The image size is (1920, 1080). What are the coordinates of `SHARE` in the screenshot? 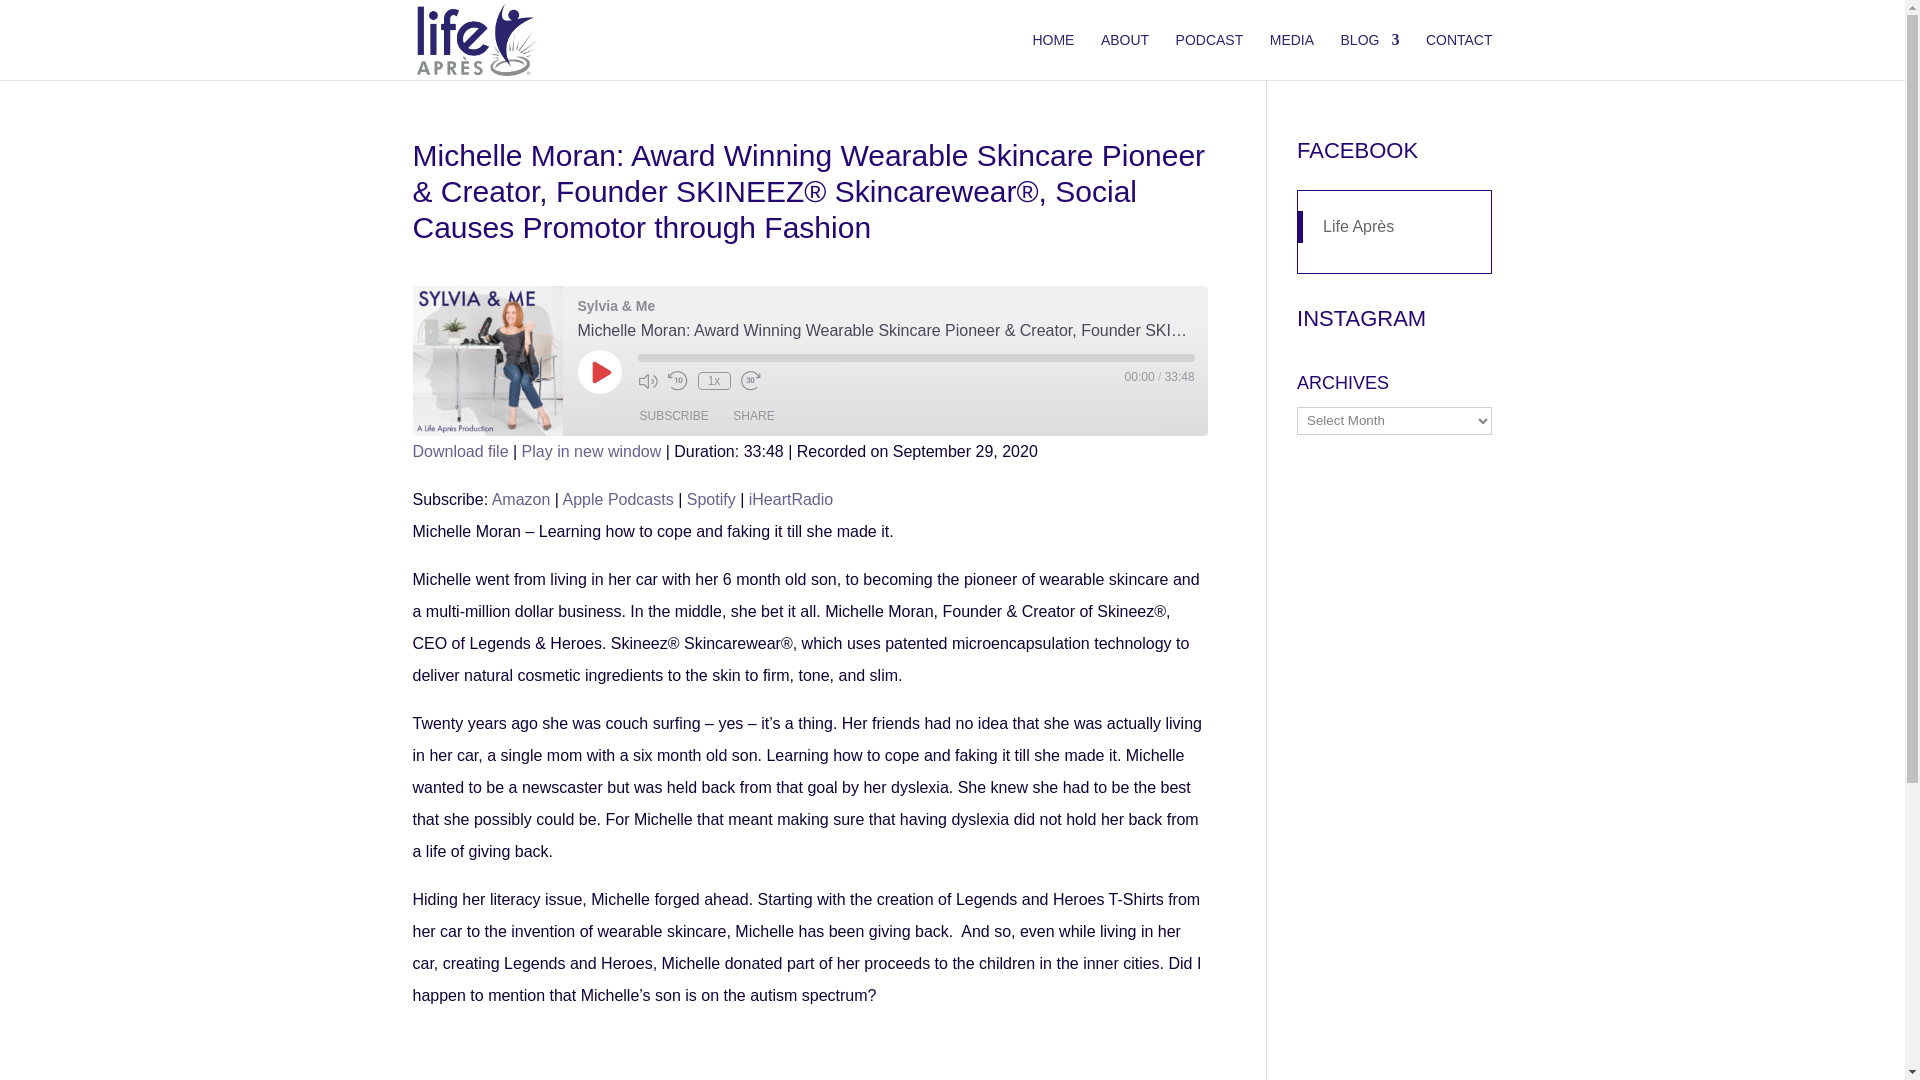 It's located at (753, 416).